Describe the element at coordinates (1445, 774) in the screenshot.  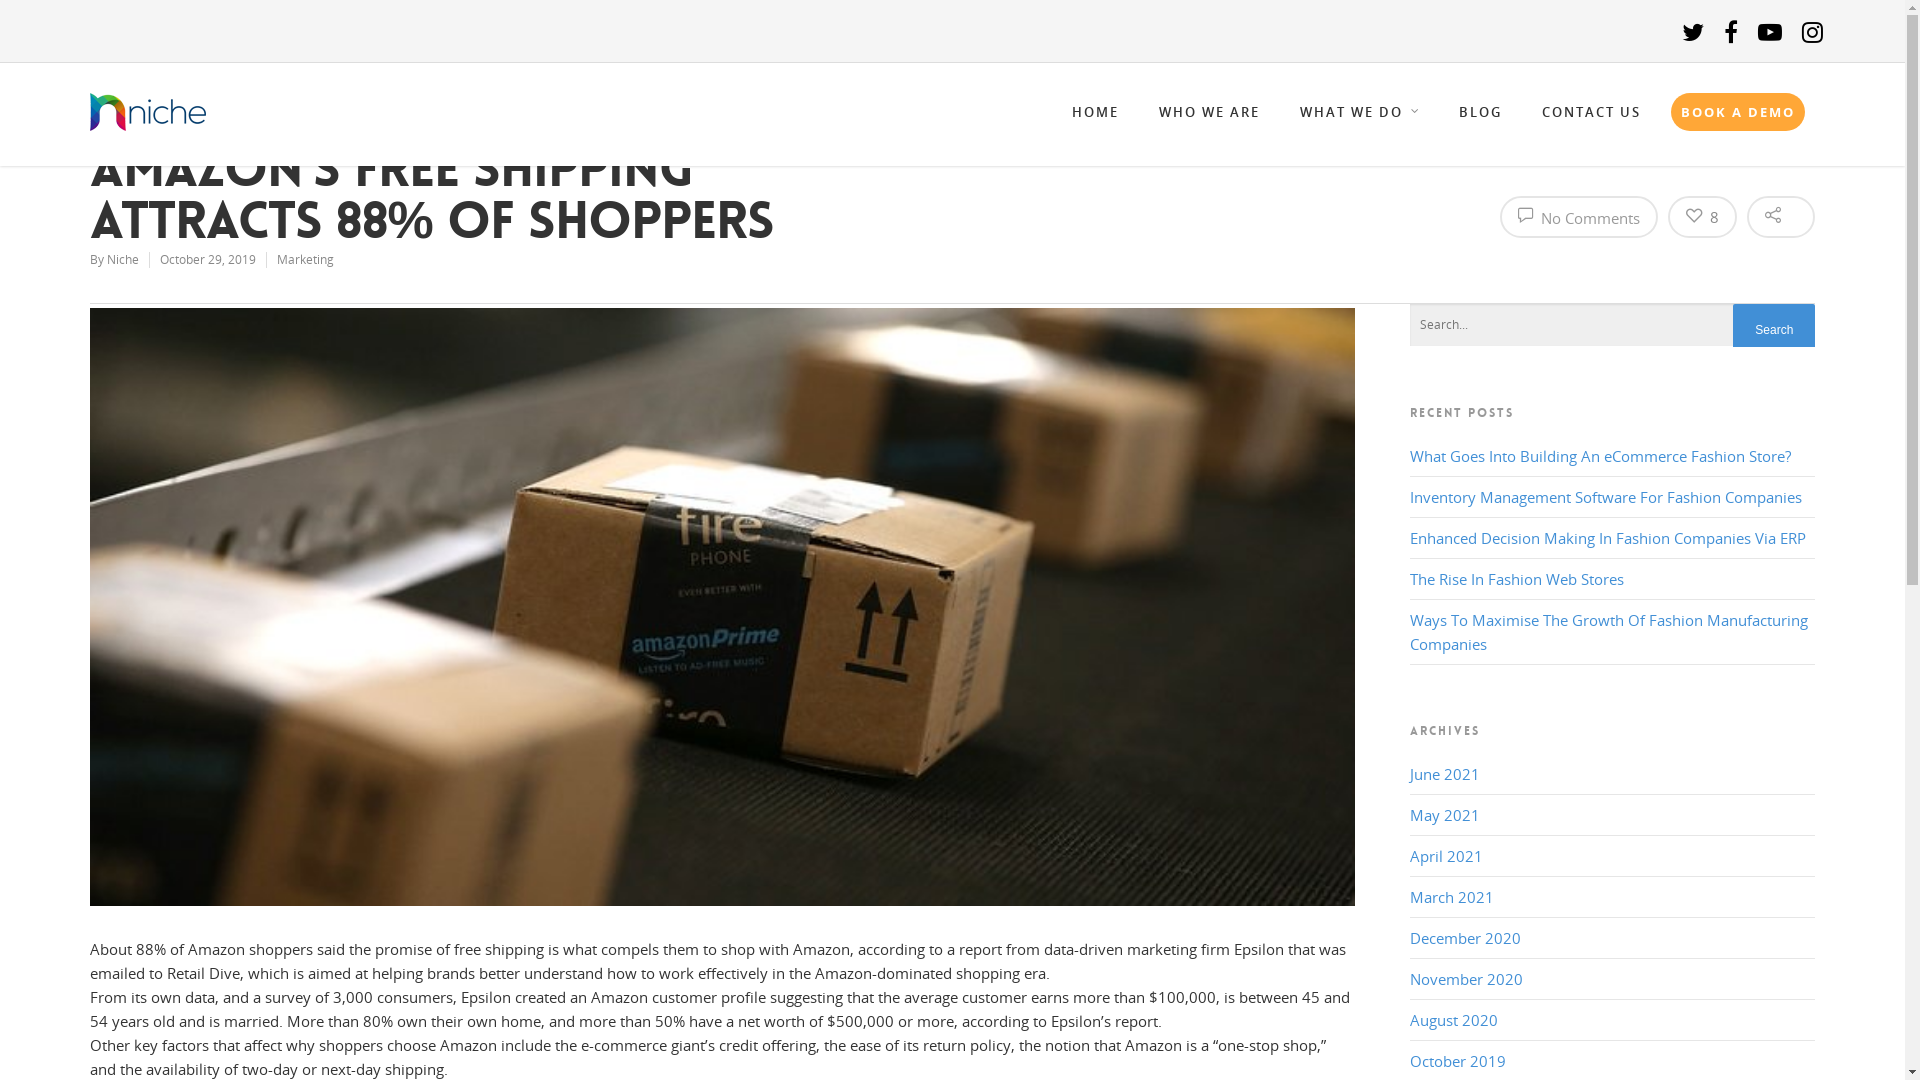
I see `June 2021` at that location.